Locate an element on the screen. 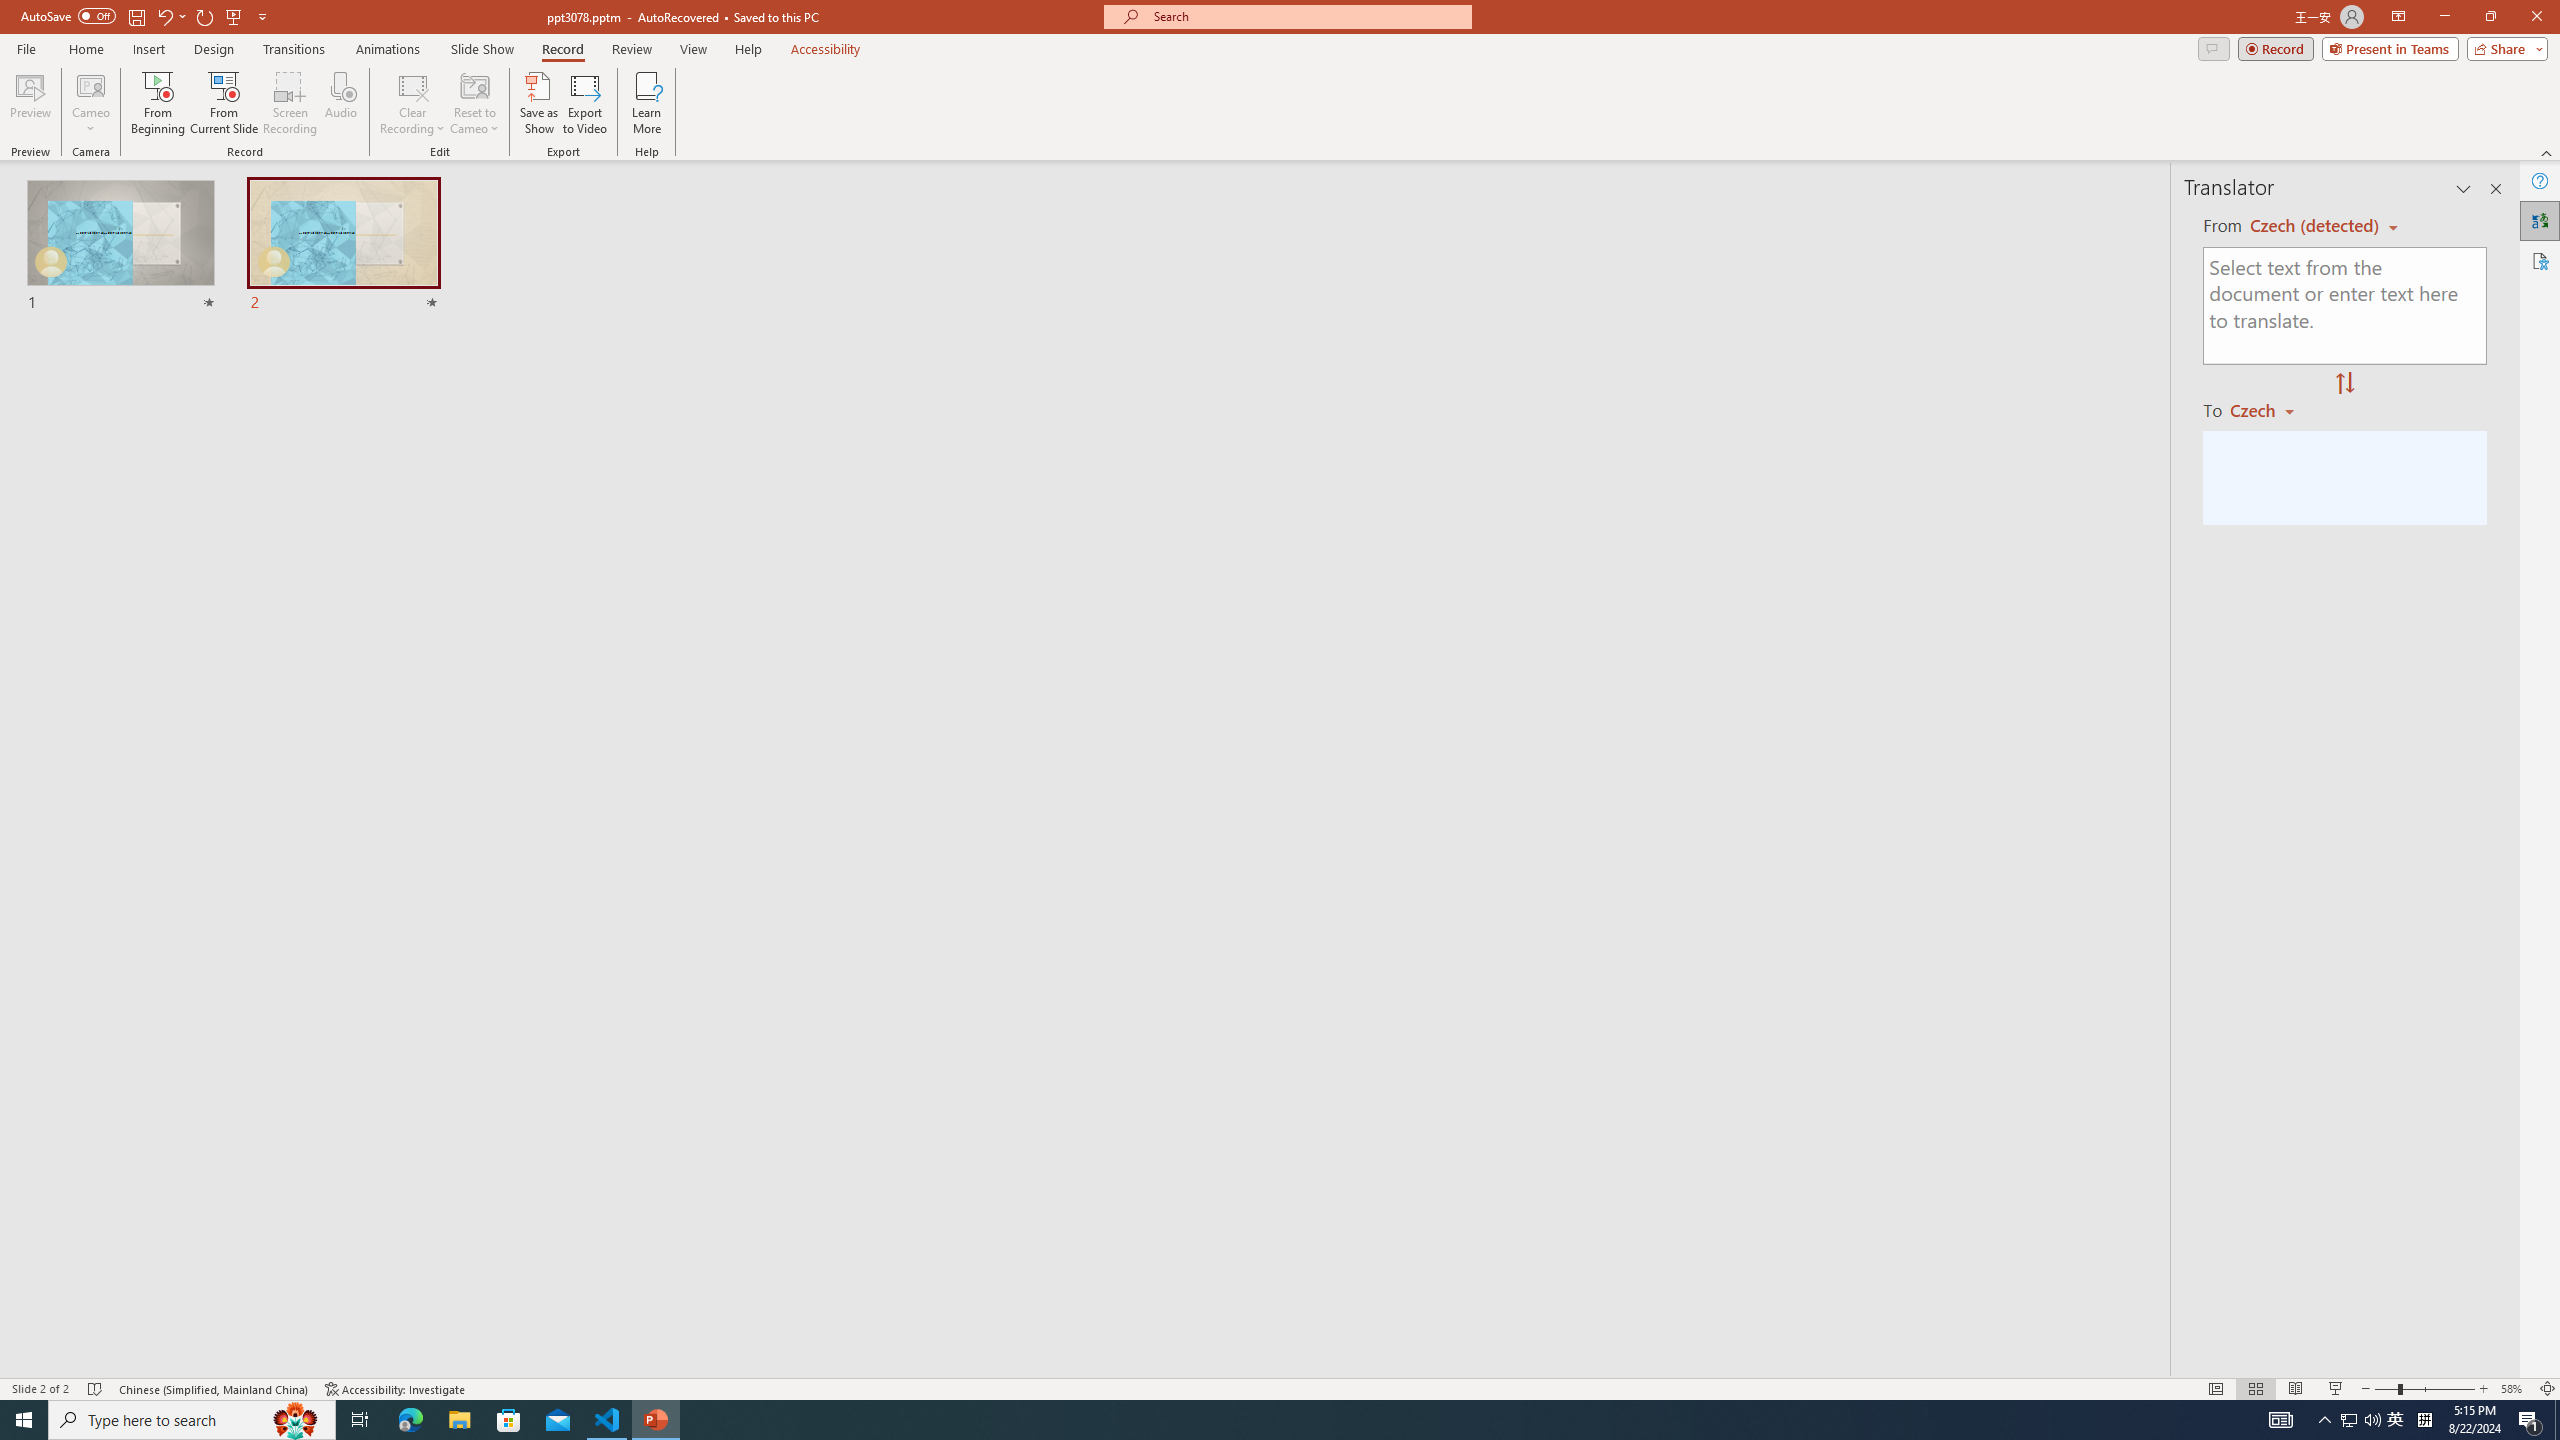 This screenshot has width=2560, height=1440. Reset to Cameo is located at coordinates (474, 103).